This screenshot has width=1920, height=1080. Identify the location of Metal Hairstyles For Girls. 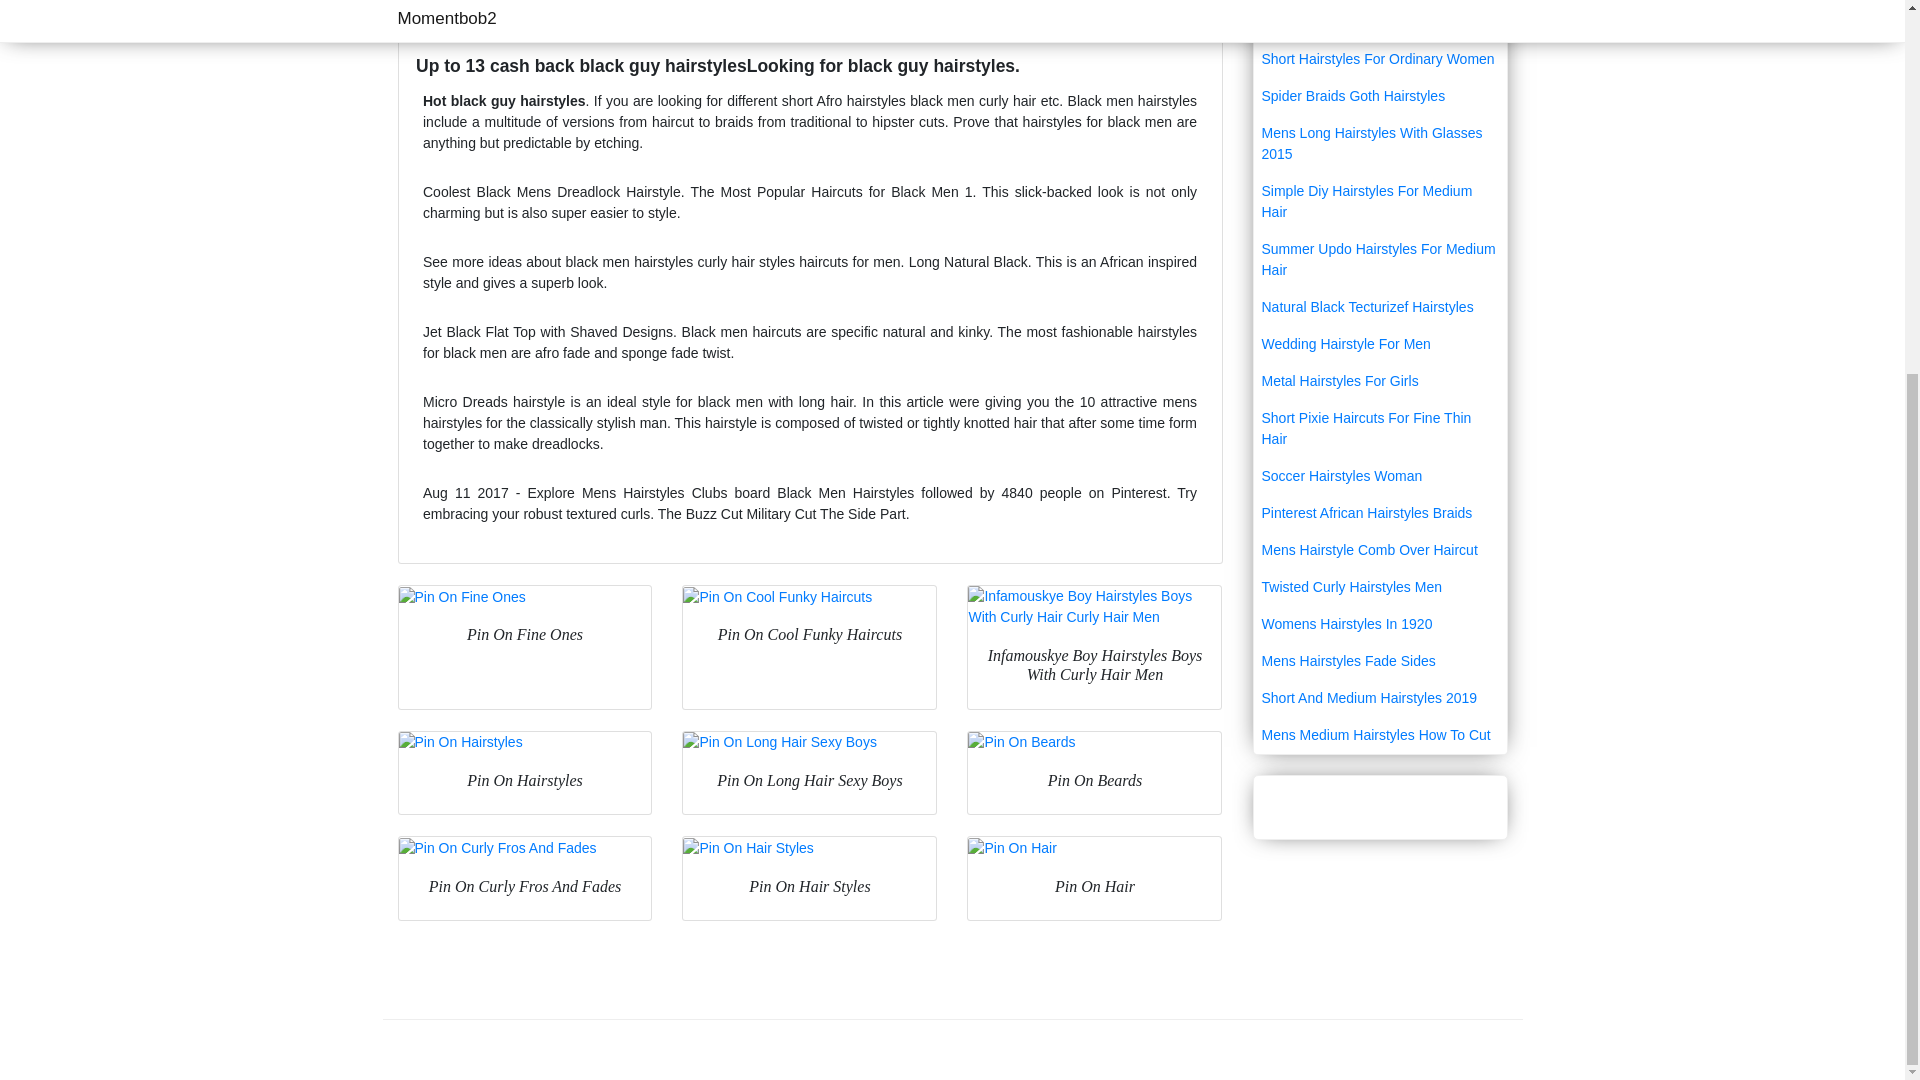
(1380, 380).